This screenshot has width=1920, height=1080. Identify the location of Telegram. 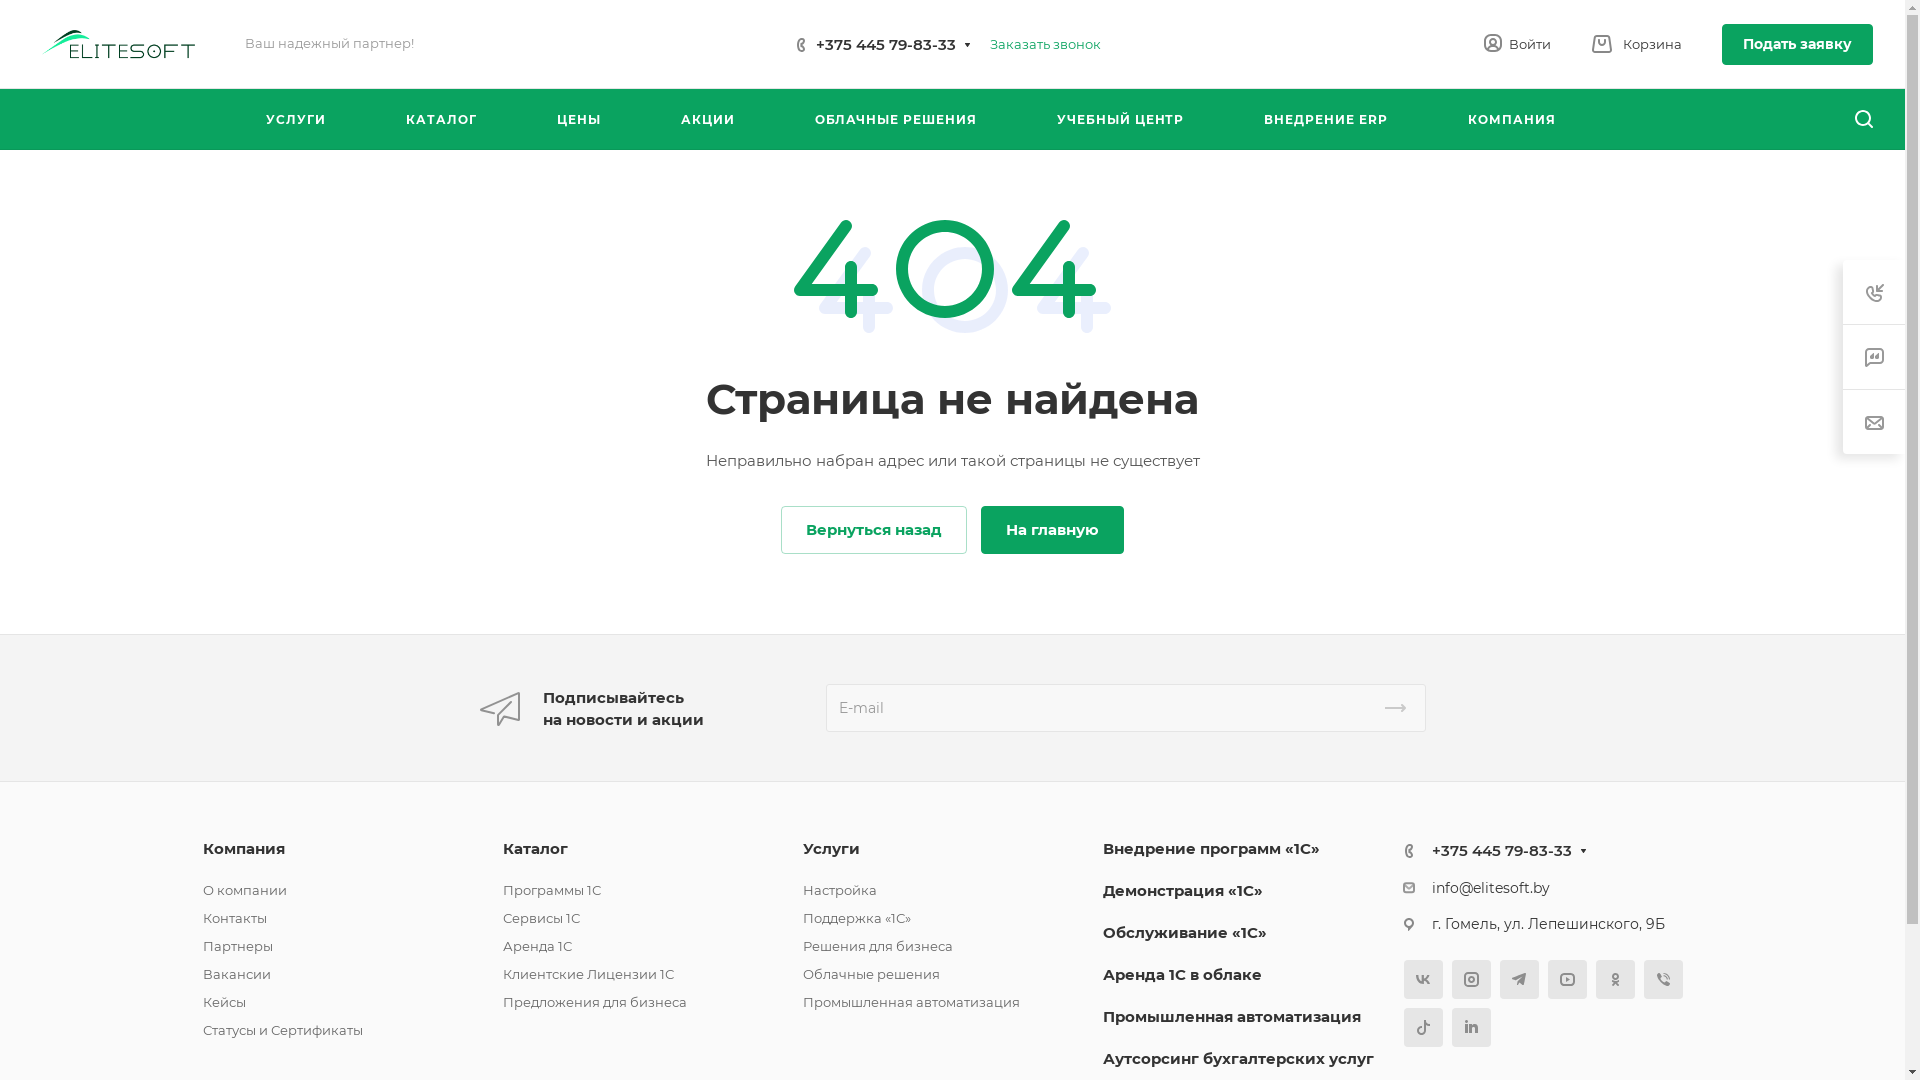
(1520, 980).